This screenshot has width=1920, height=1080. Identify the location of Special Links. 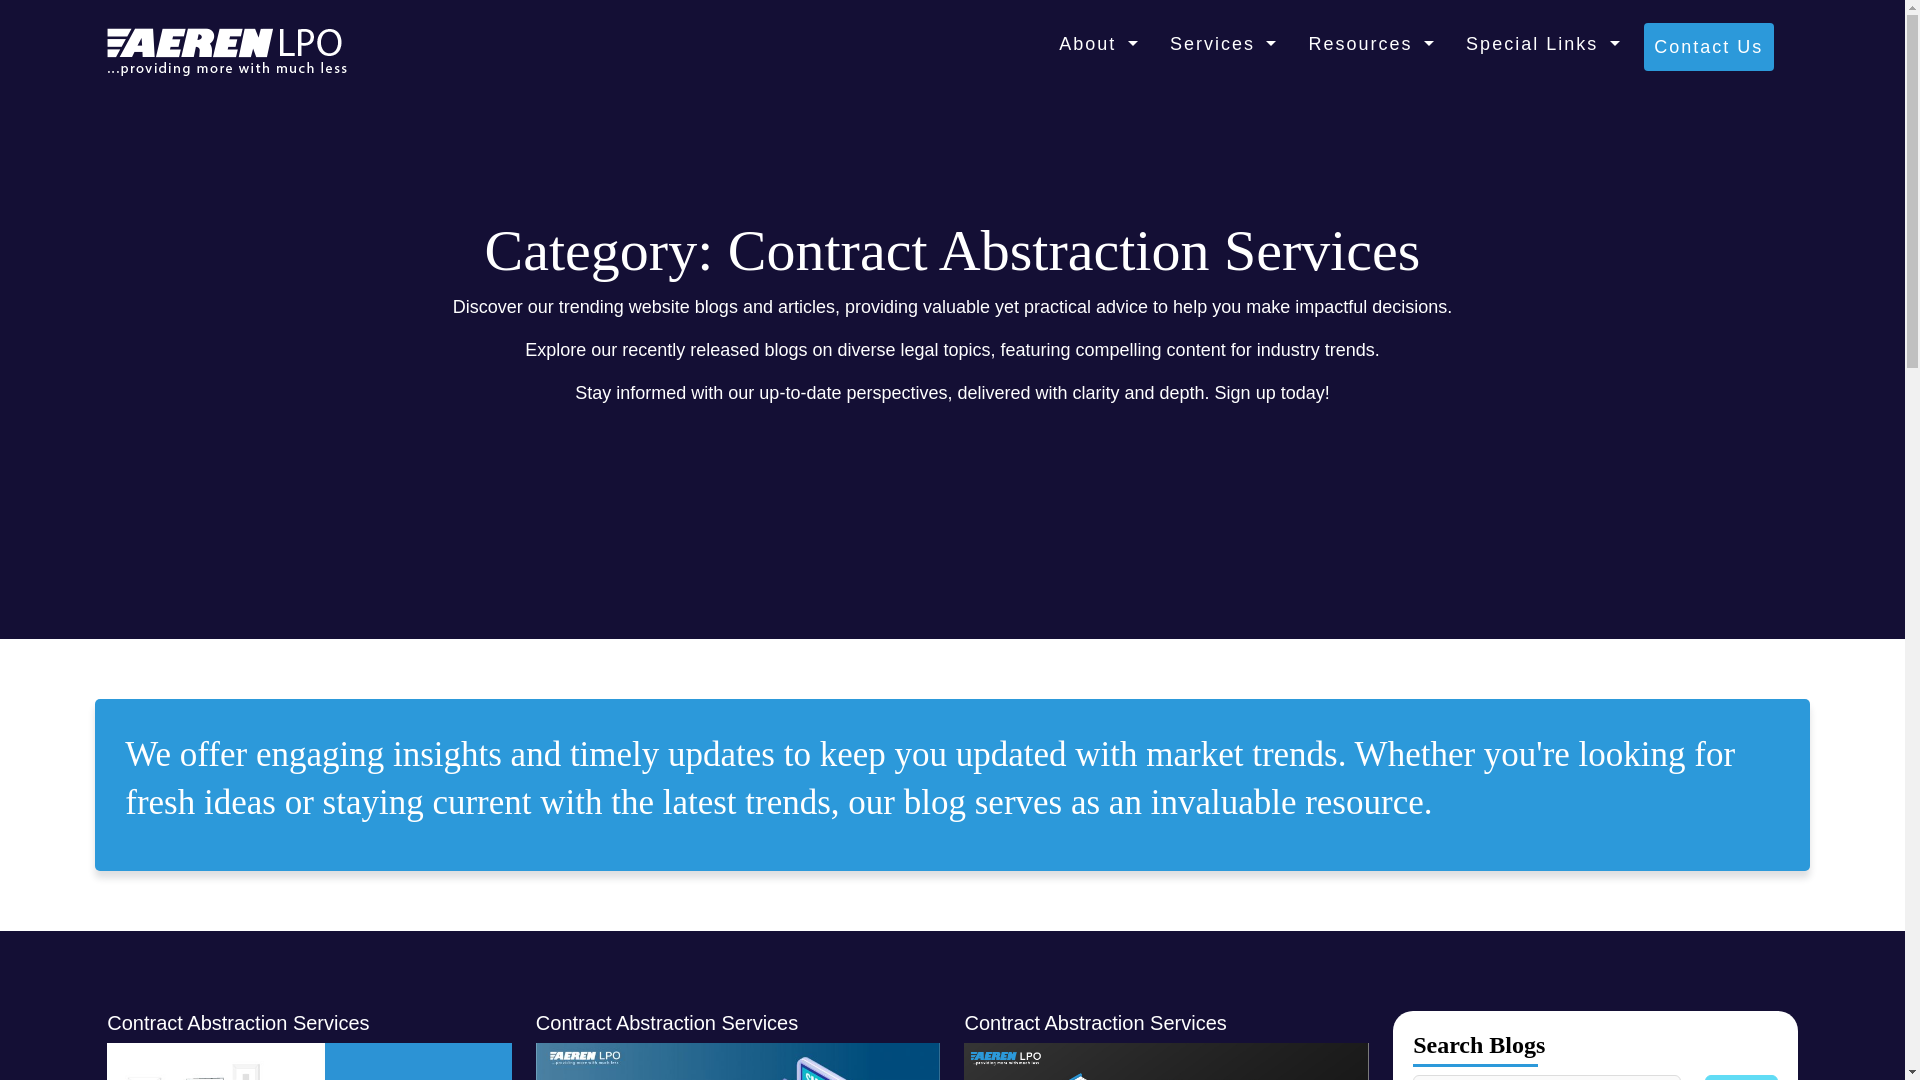
(1542, 44).